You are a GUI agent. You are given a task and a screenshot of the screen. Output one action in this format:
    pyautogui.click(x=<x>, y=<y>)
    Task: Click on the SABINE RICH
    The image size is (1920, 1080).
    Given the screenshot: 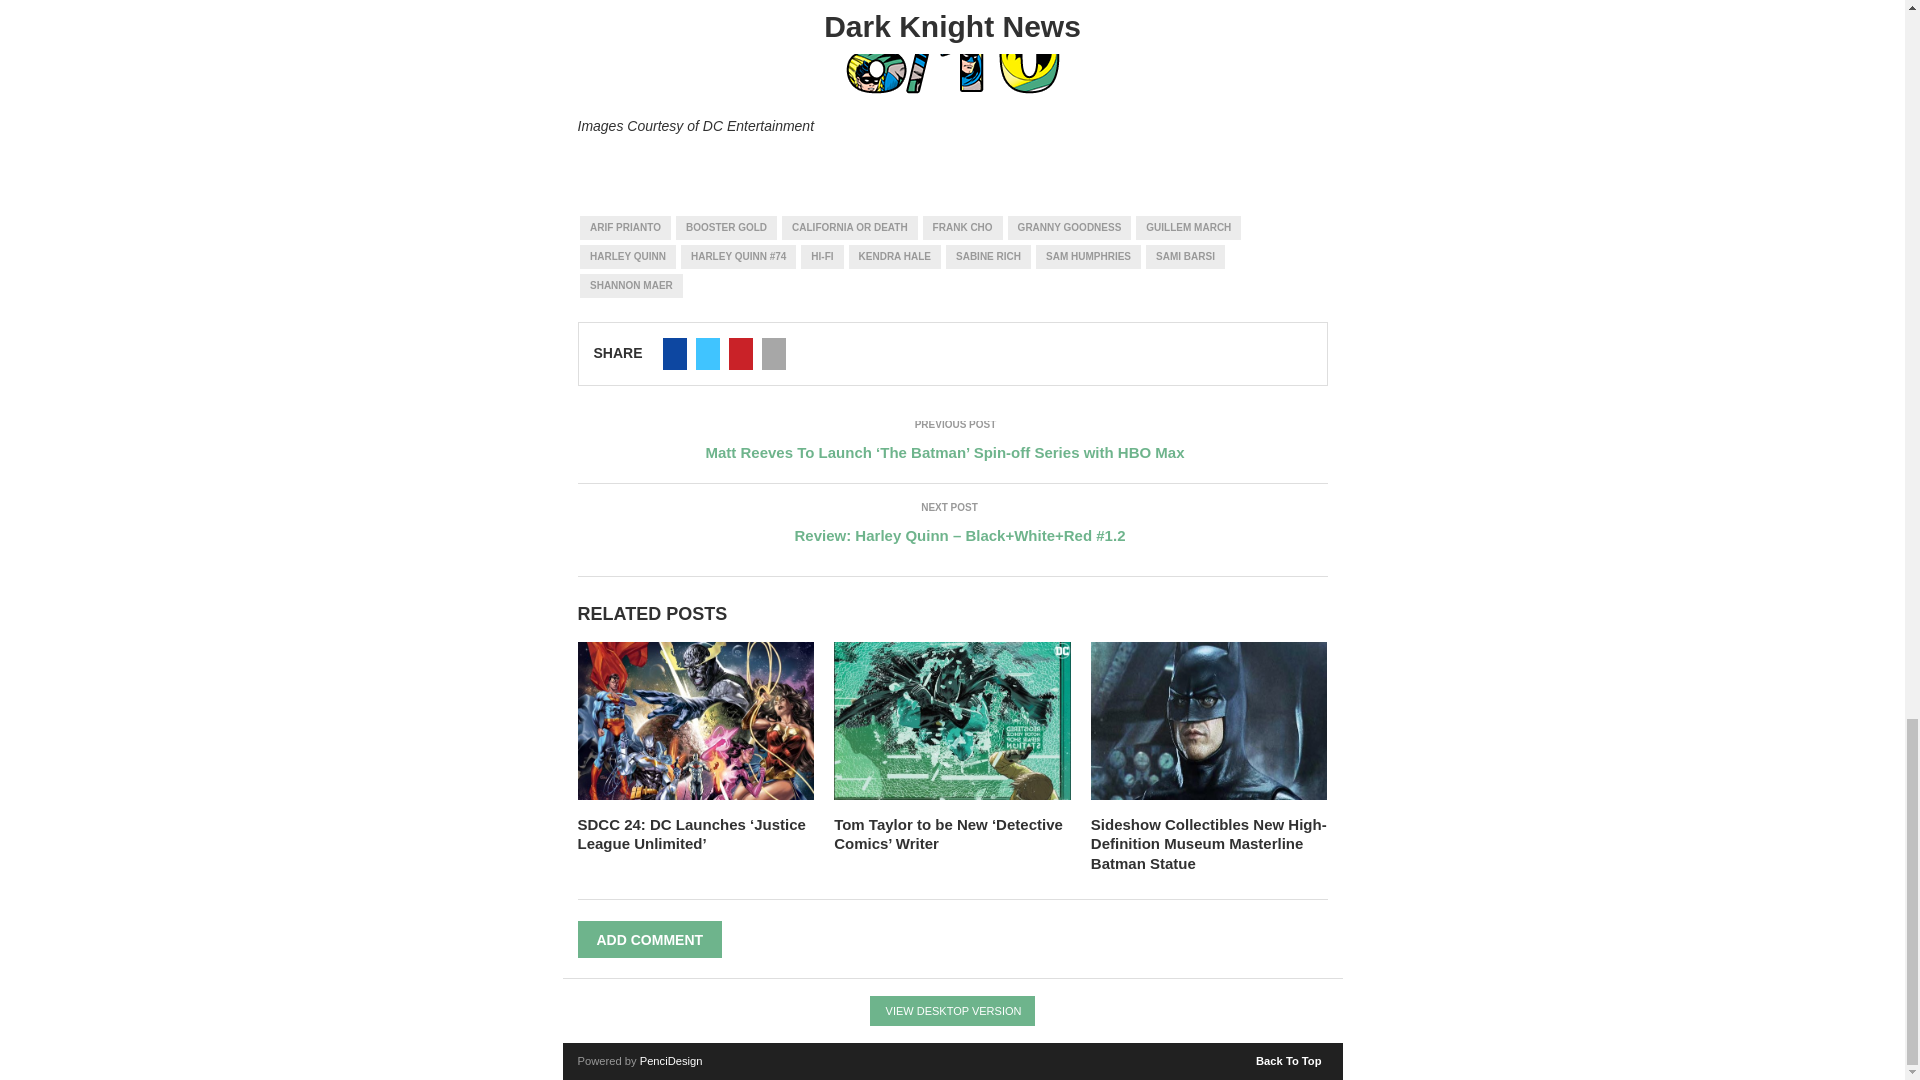 What is the action you would take?
    pyautogui.click(x=988, y=256)
    